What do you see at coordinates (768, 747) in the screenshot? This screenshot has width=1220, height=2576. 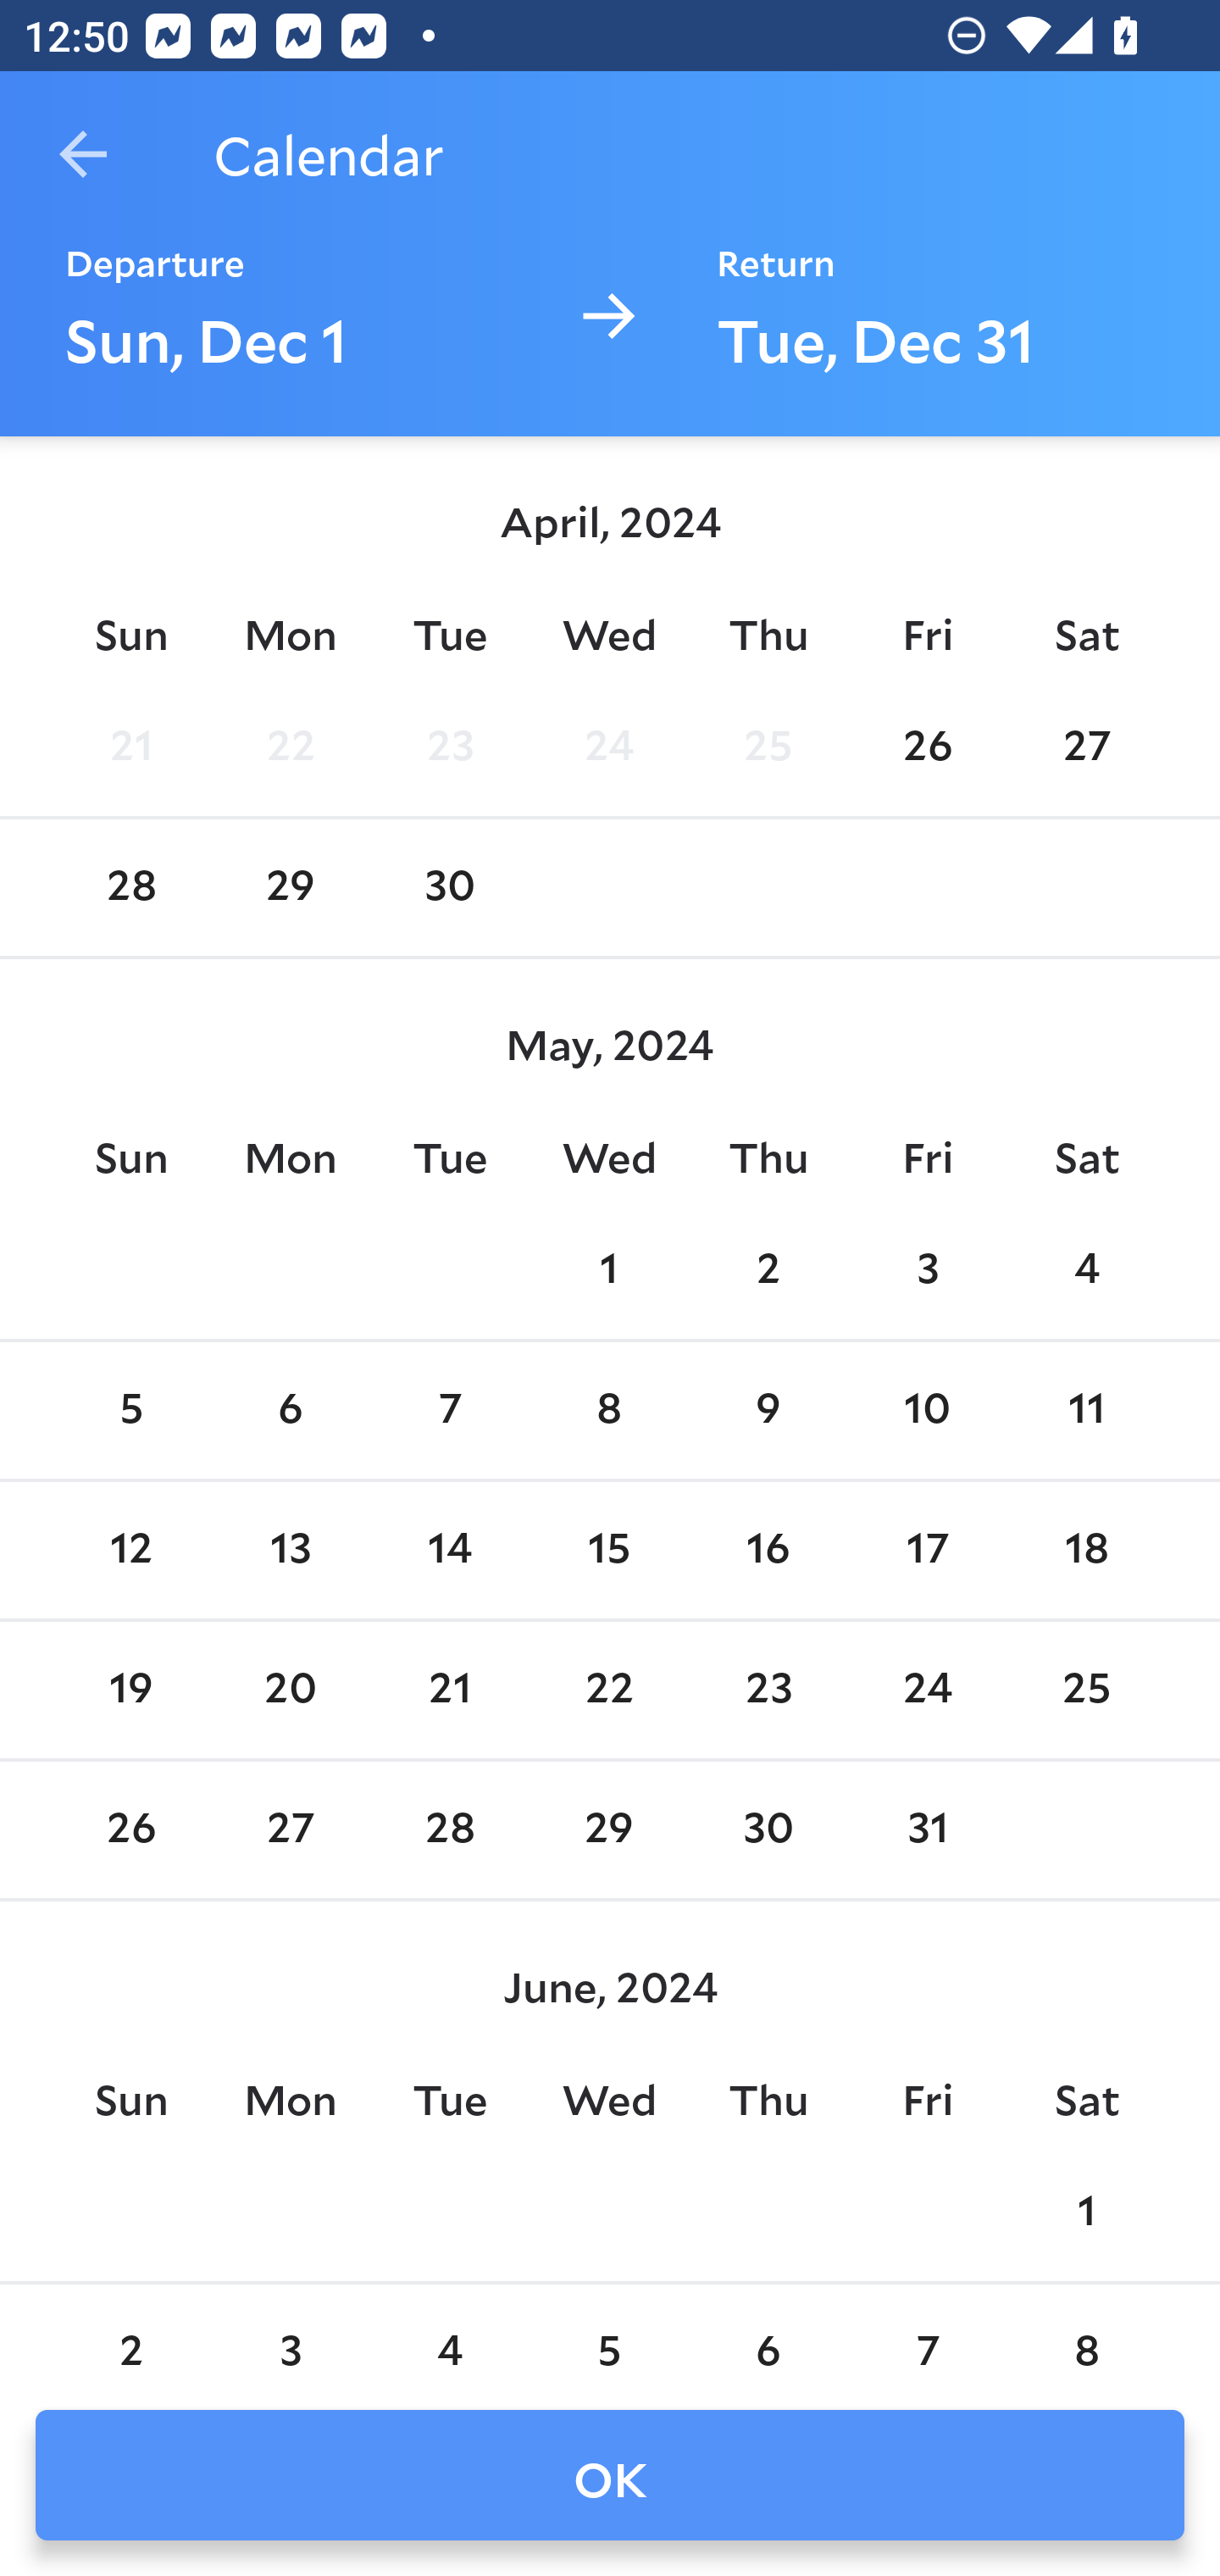 I see `25` at bounding box center [768, 747].